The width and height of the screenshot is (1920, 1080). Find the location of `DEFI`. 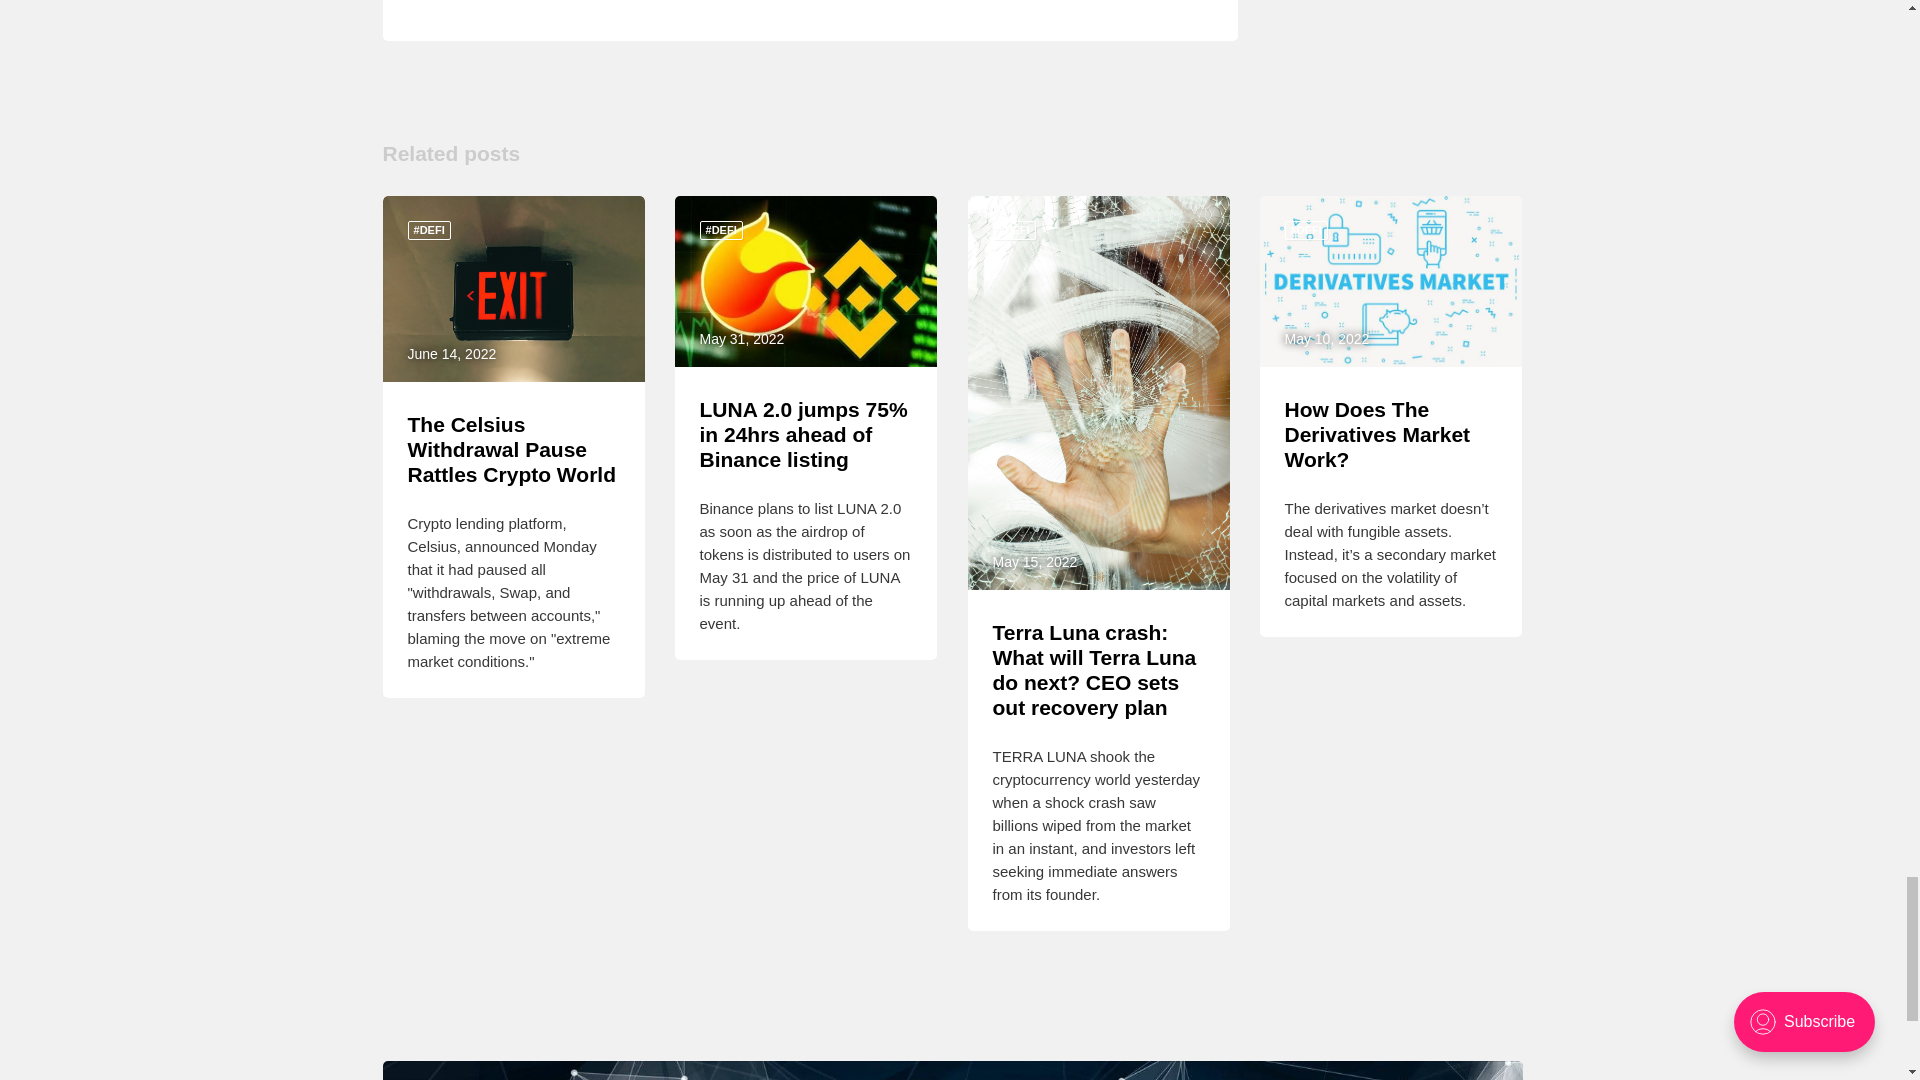

DEFI is located at coordinates (722, 230).